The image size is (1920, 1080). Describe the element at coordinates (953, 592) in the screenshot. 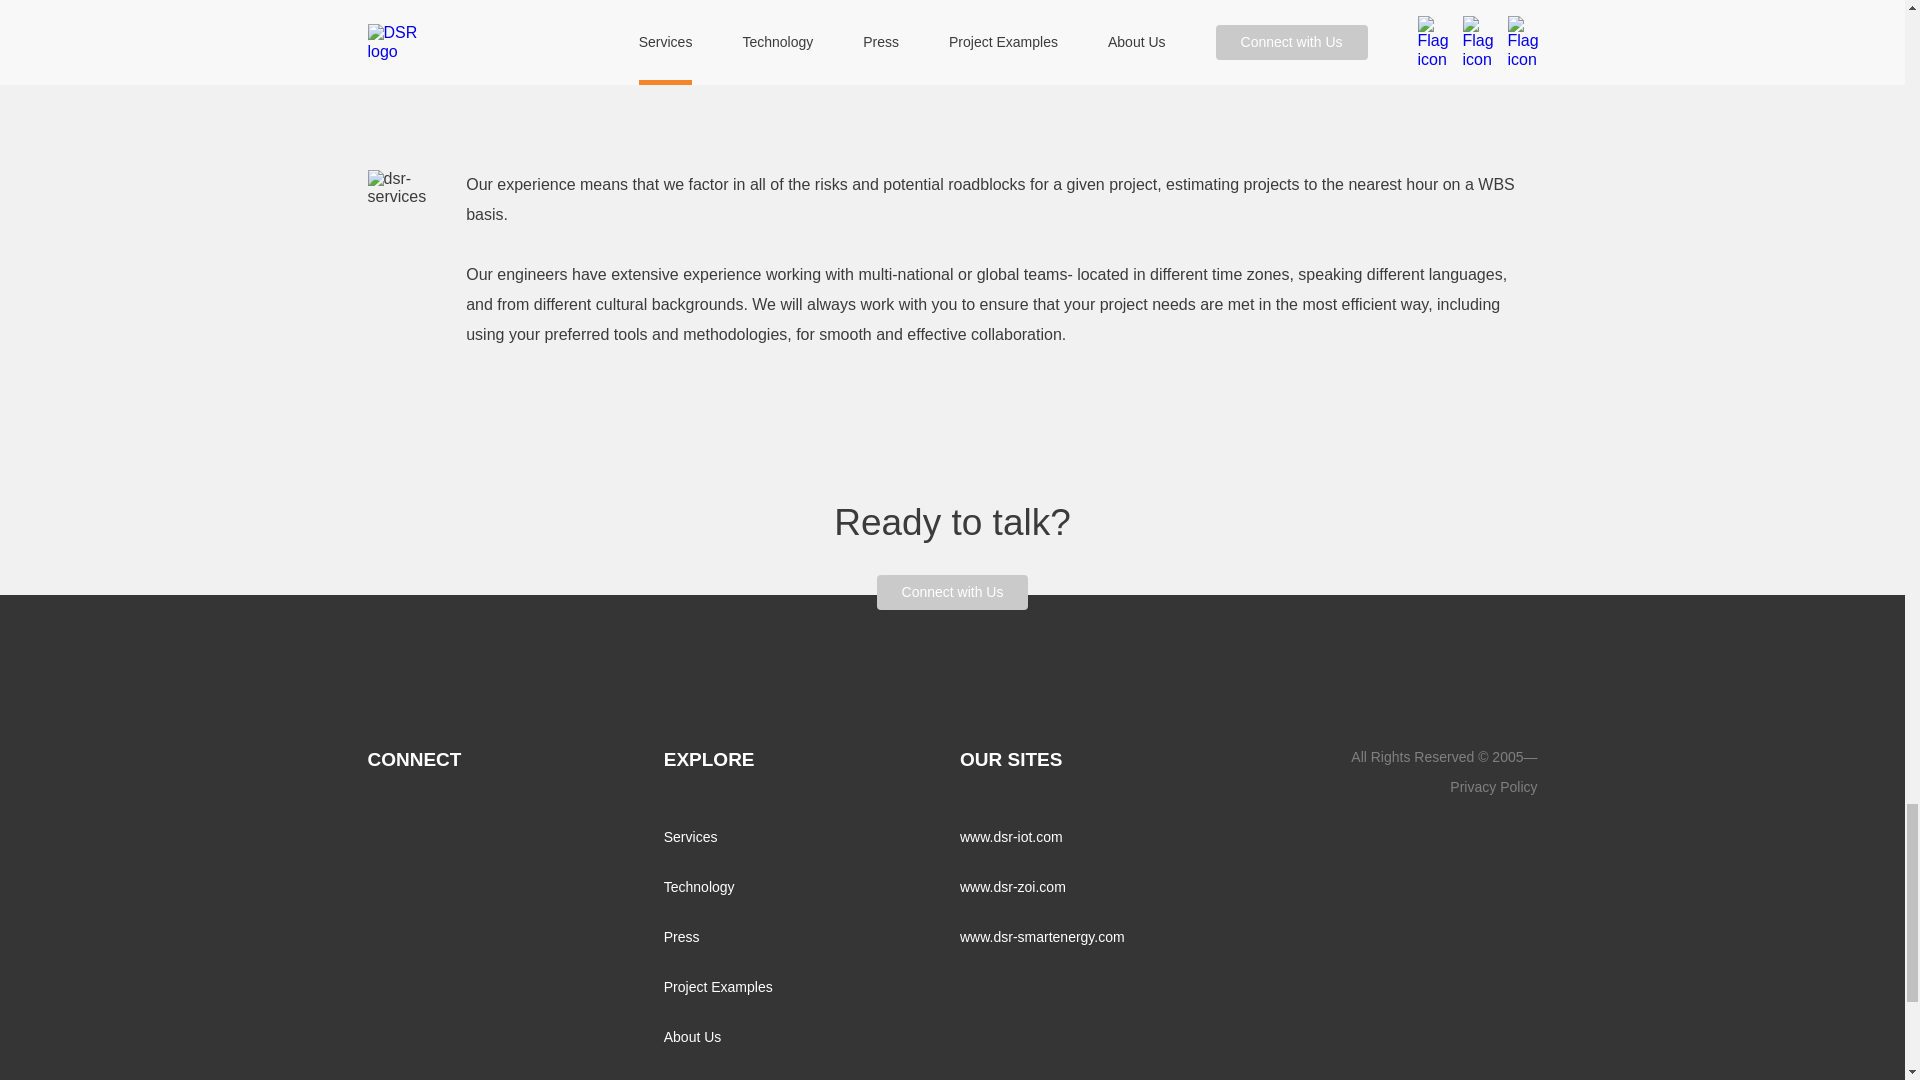

I see `Connect with Us` at that location.